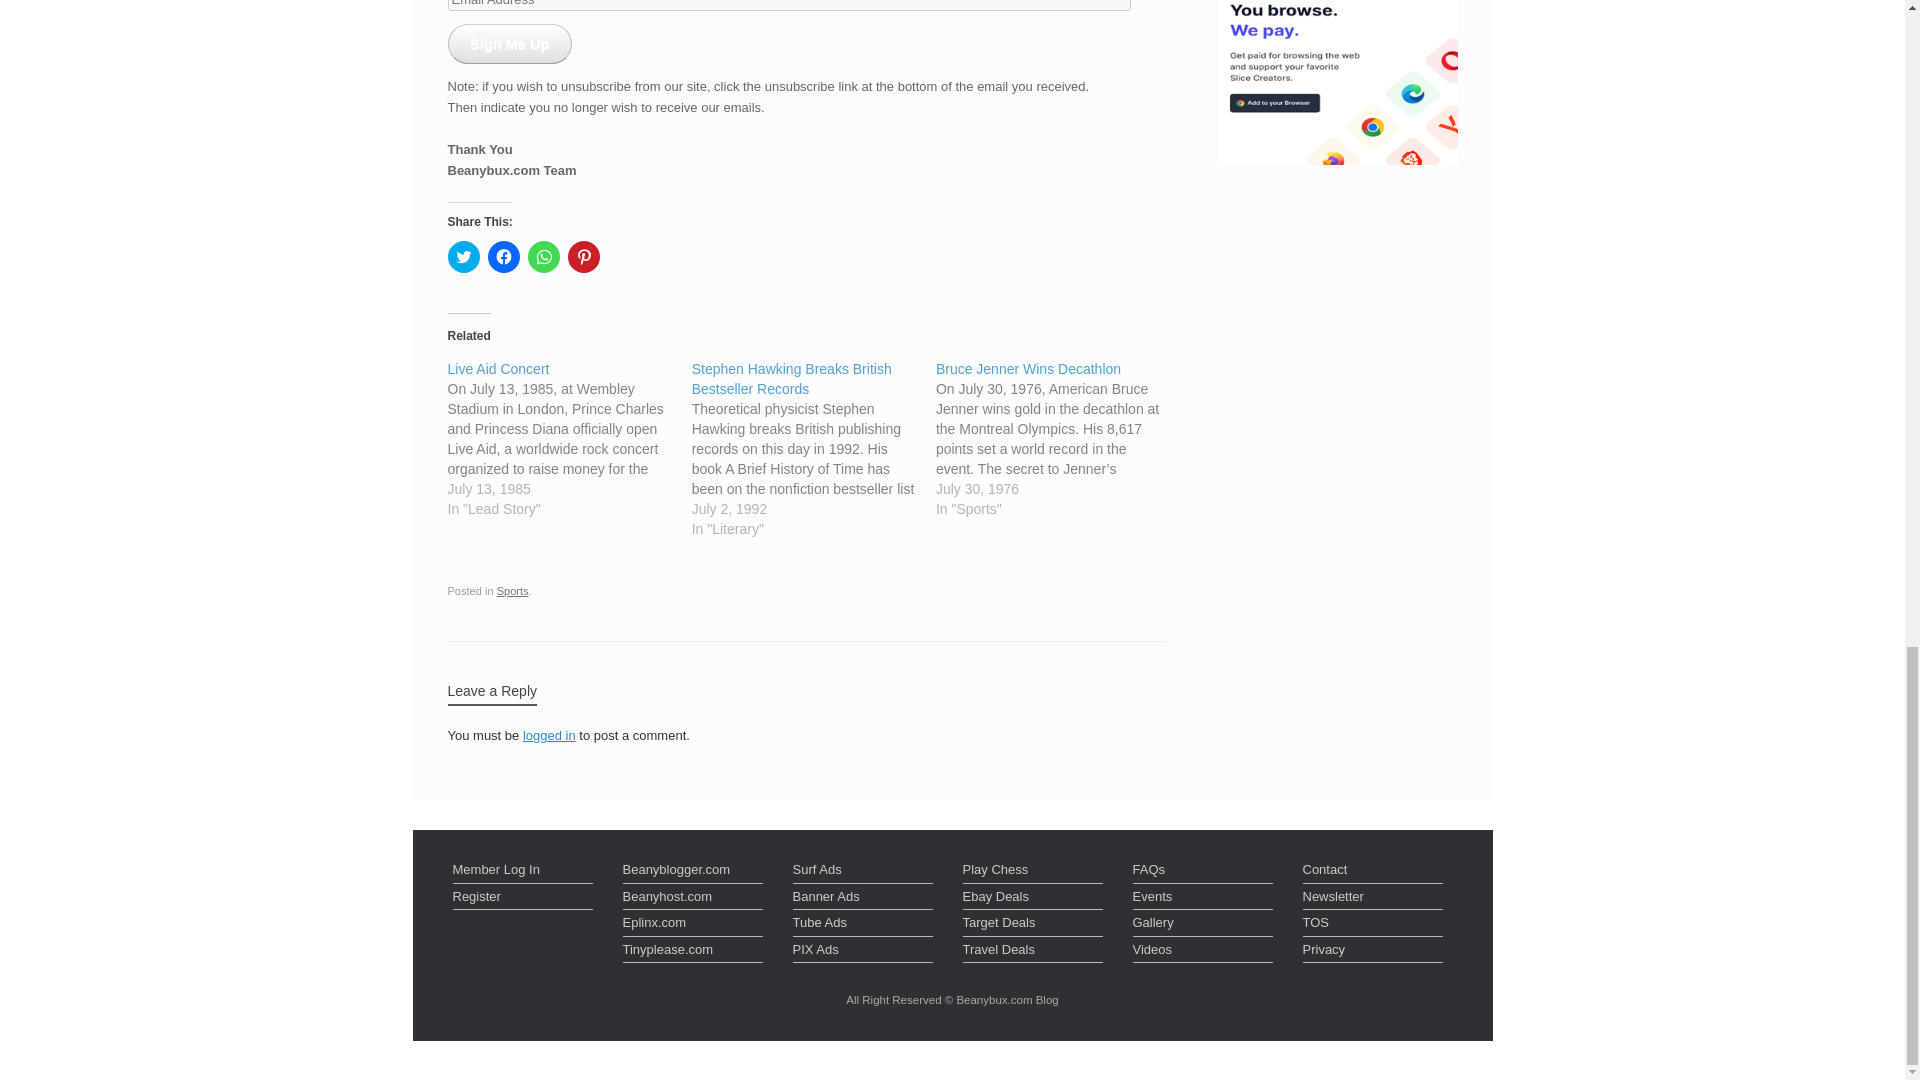  What do you see at coordinates (792, 378) in the screenshot?
I see `Stephen Hawking Breaks British Bestseller Records` at bounding box center [792, 378].